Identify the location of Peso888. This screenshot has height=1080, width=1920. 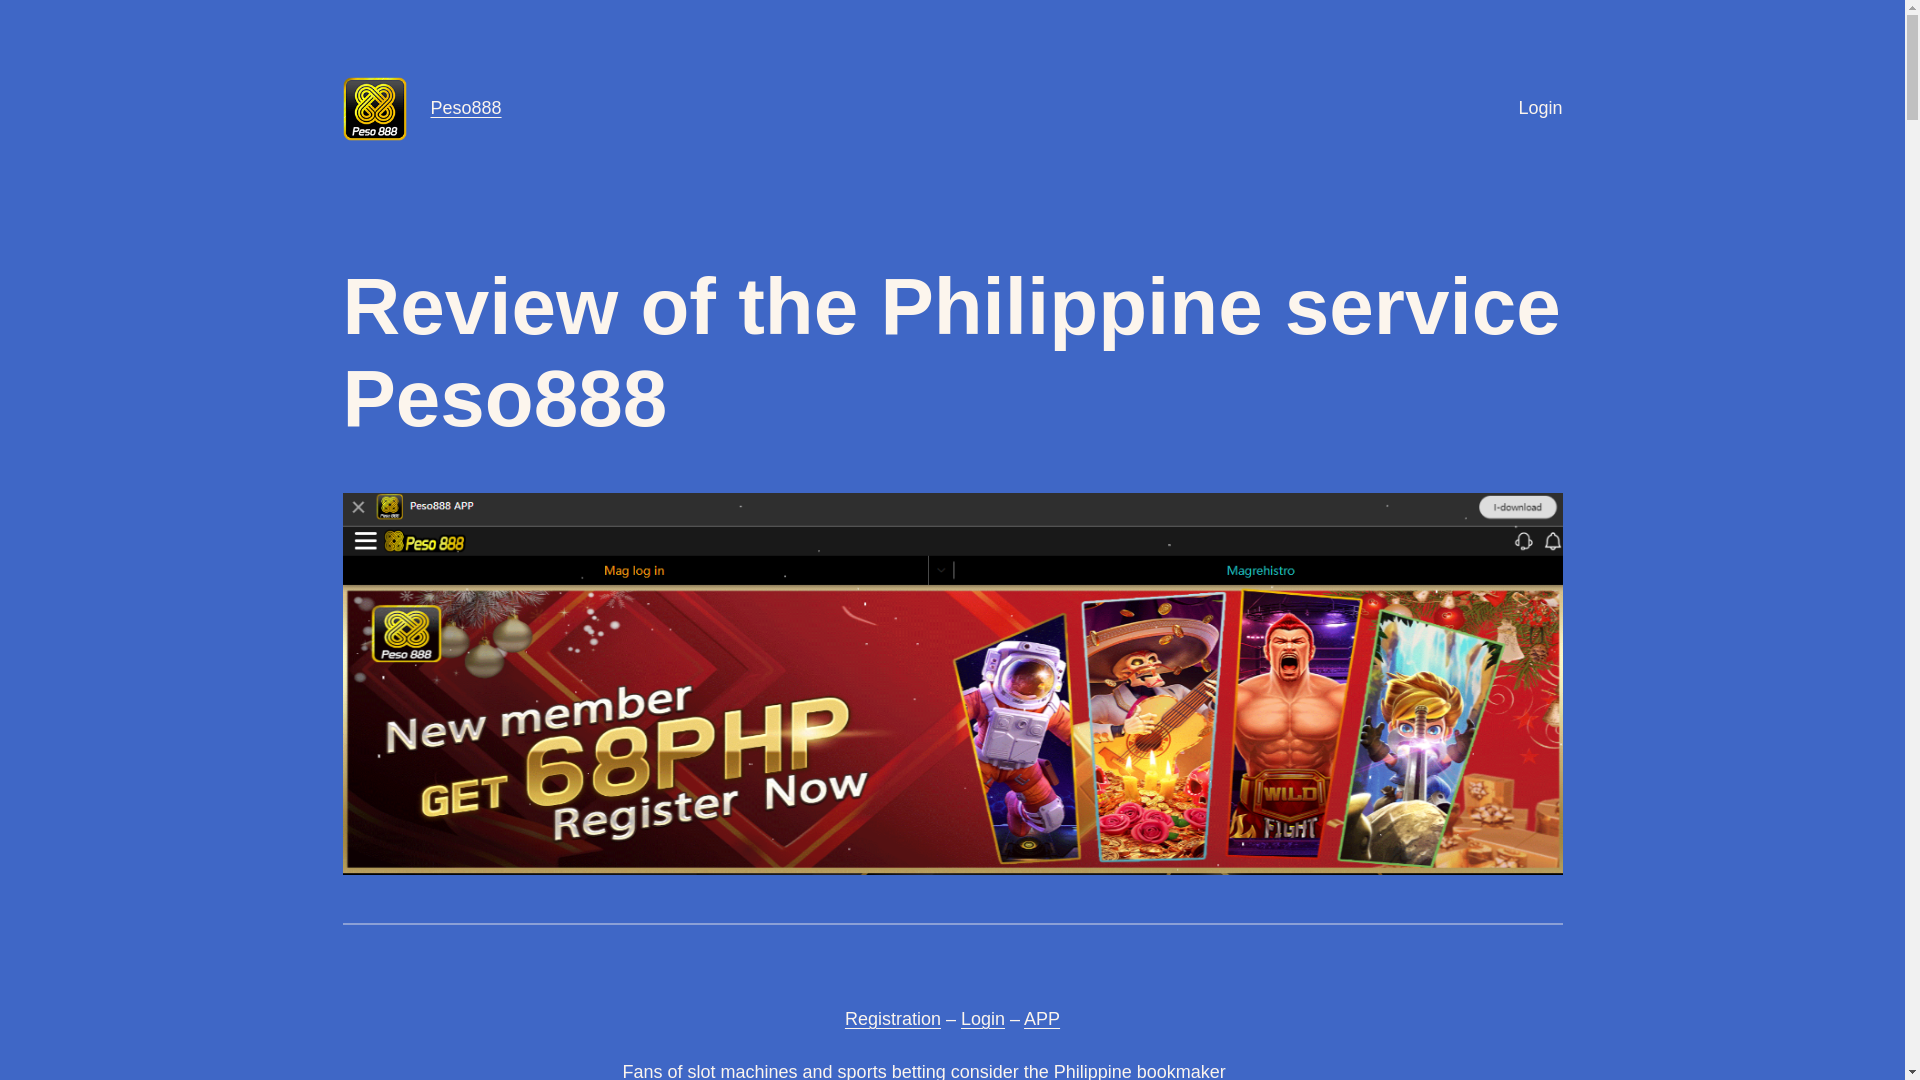
(466, 108).